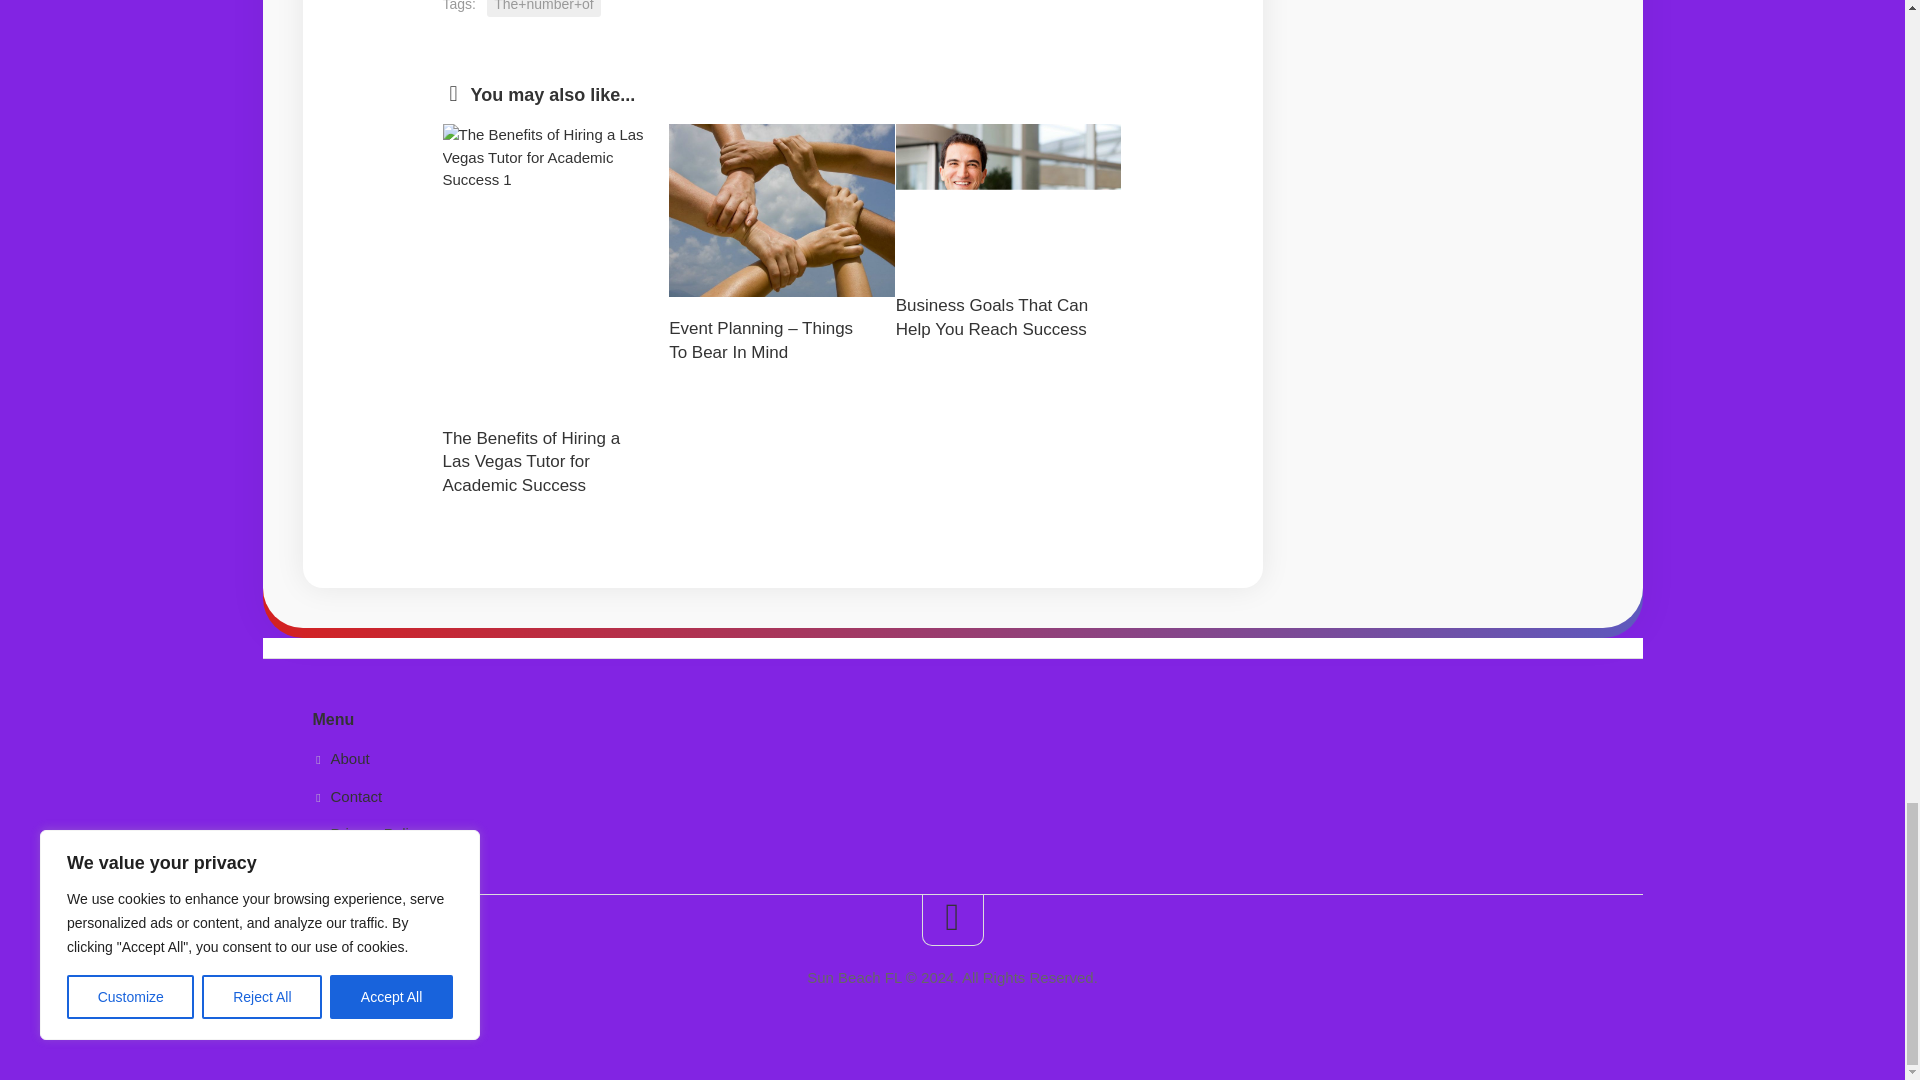 This screenshot has width=1920, height=1080. What do you see at coordinates (992, 317) in the screenshot?
I see `Business Goals That Can Help You Reach Success` at bounding box center [992, 317].